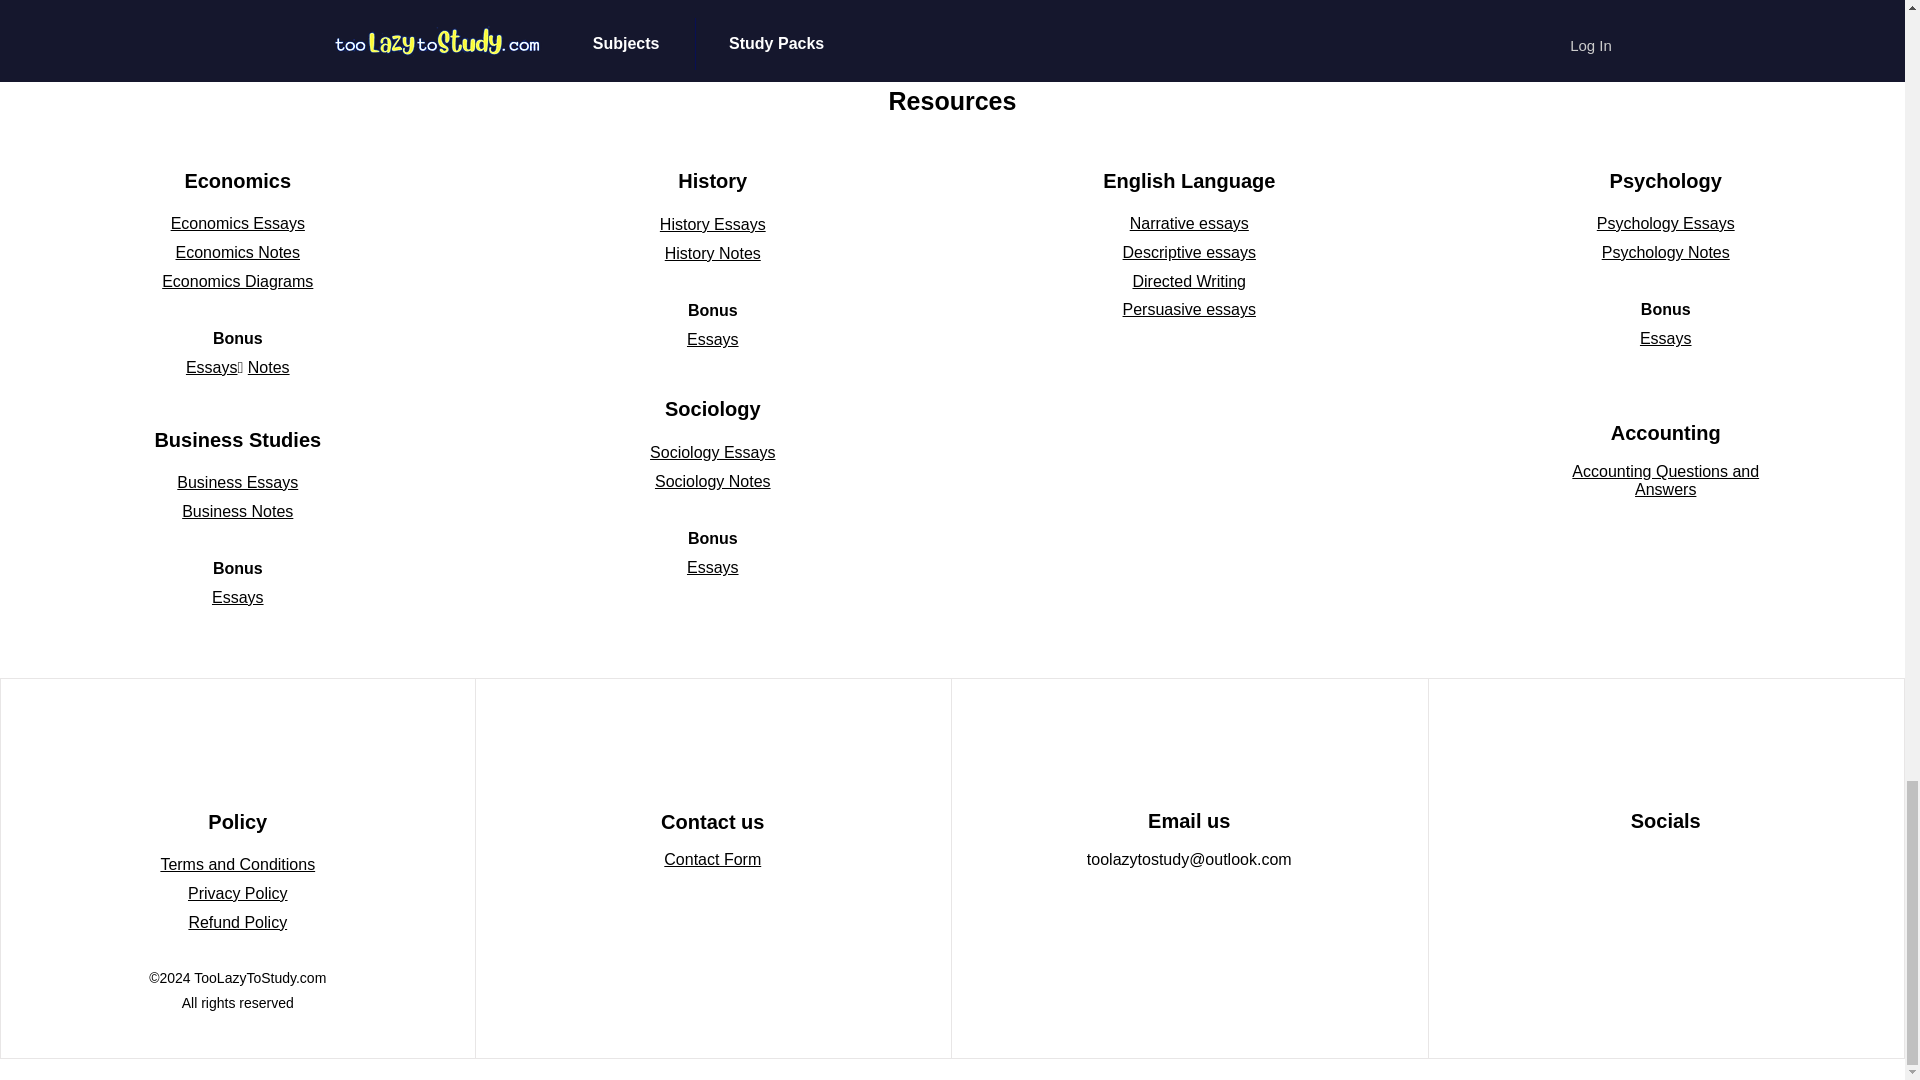 Image resolution: width=1920 pixels, height=1080 pixels. Describe the element at coordinates (238, 223) in the screenshot. I see `Economics Essays` at that location.